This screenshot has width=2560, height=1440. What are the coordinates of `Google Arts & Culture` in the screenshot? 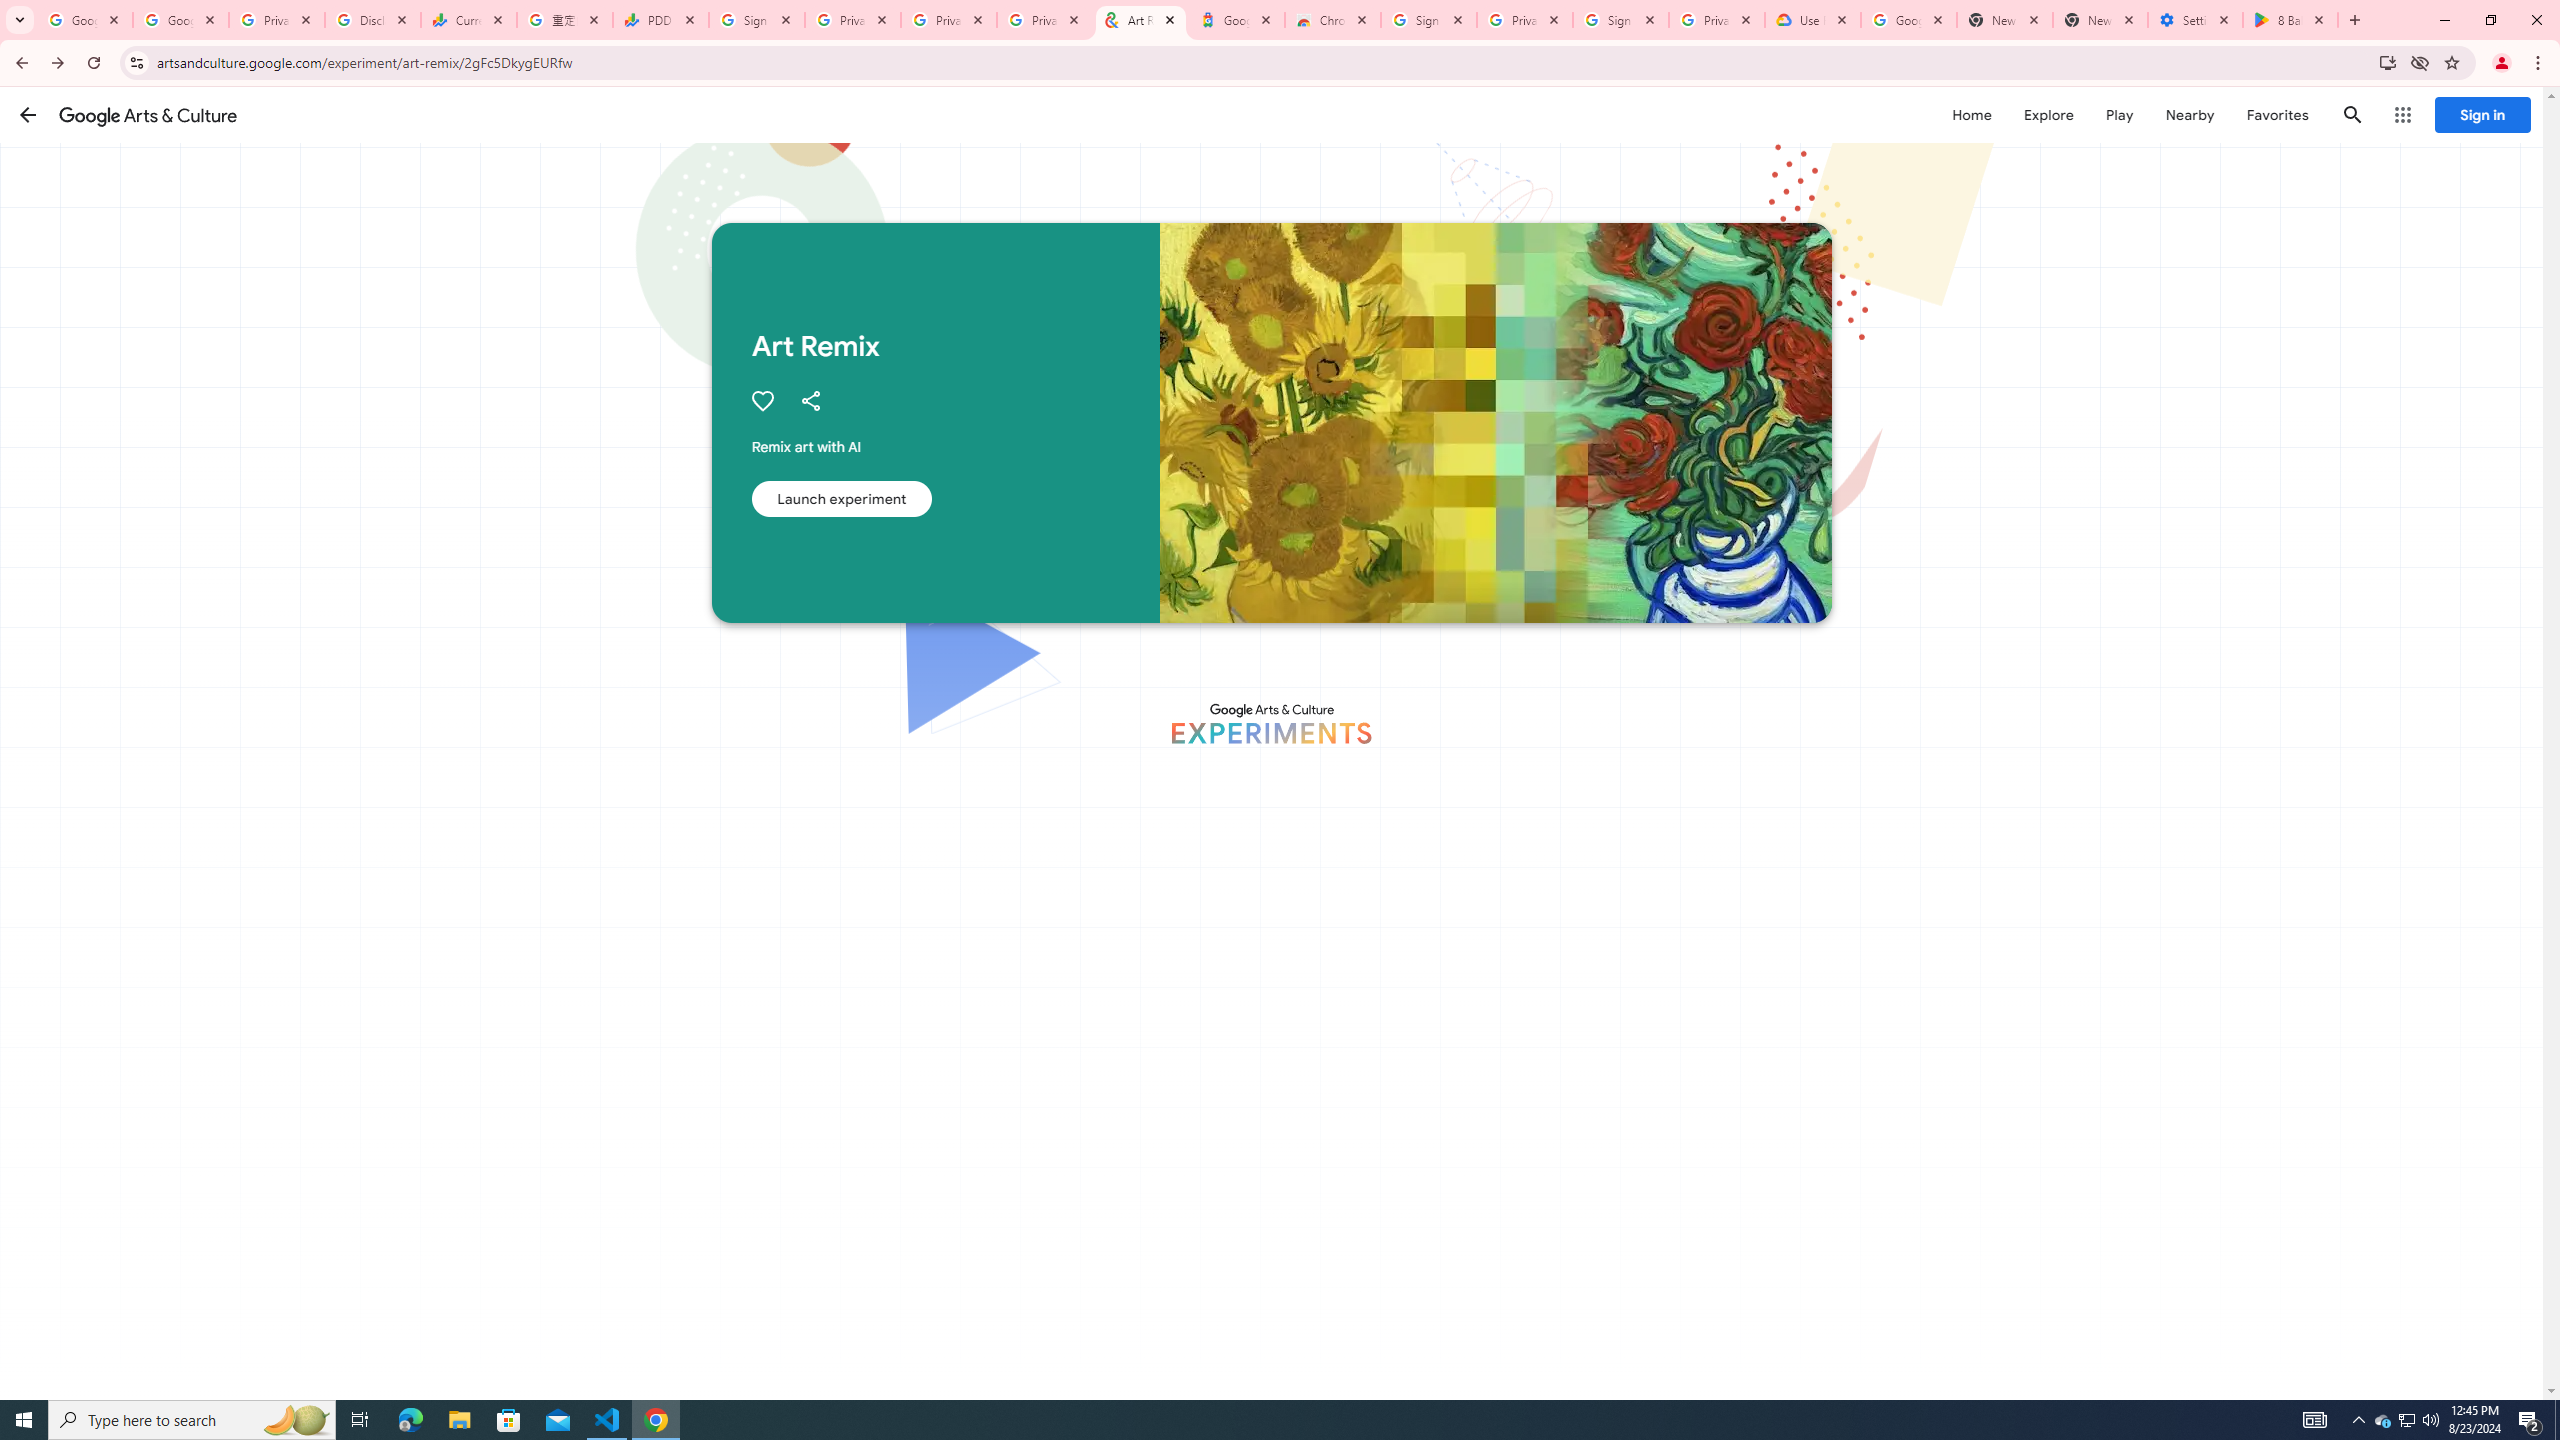 It's located at (148, 114).